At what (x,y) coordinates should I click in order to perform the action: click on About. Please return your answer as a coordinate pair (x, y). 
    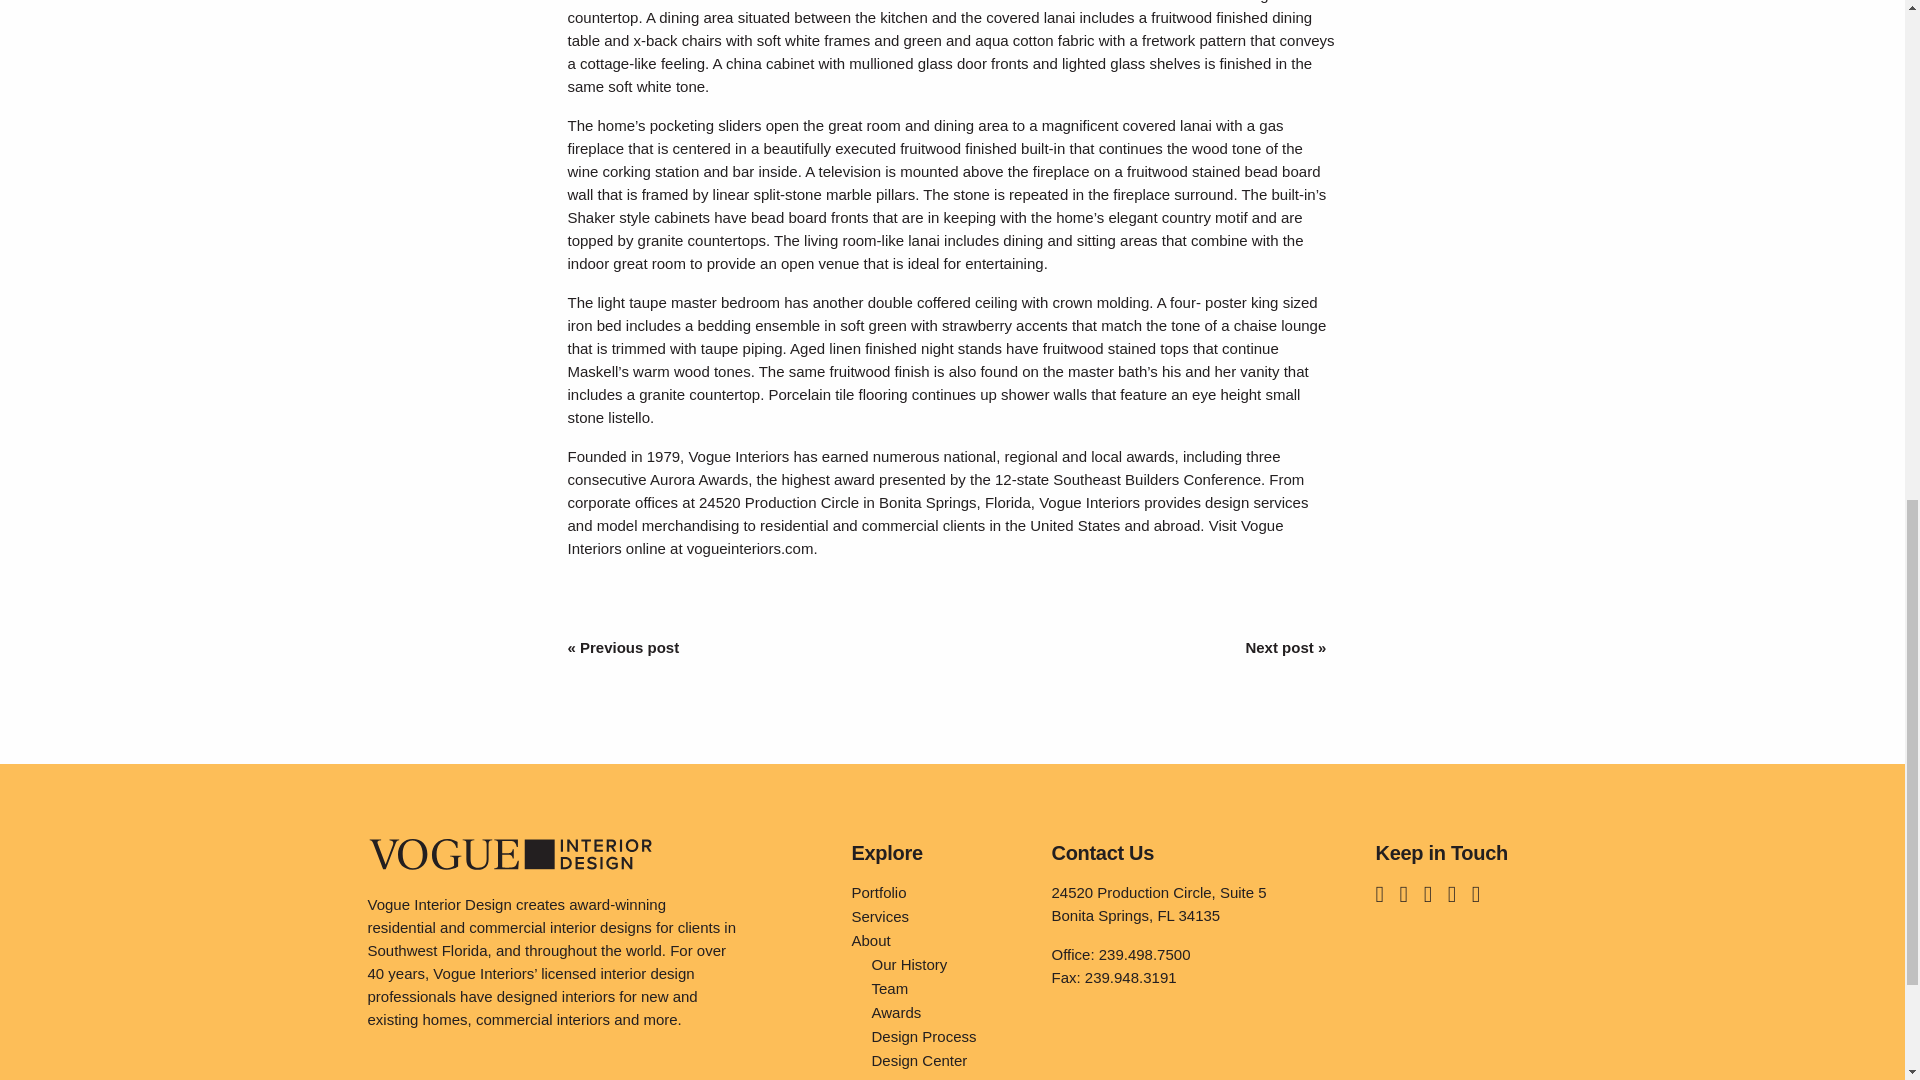
    Looking at the image, I should click on (936, 940).